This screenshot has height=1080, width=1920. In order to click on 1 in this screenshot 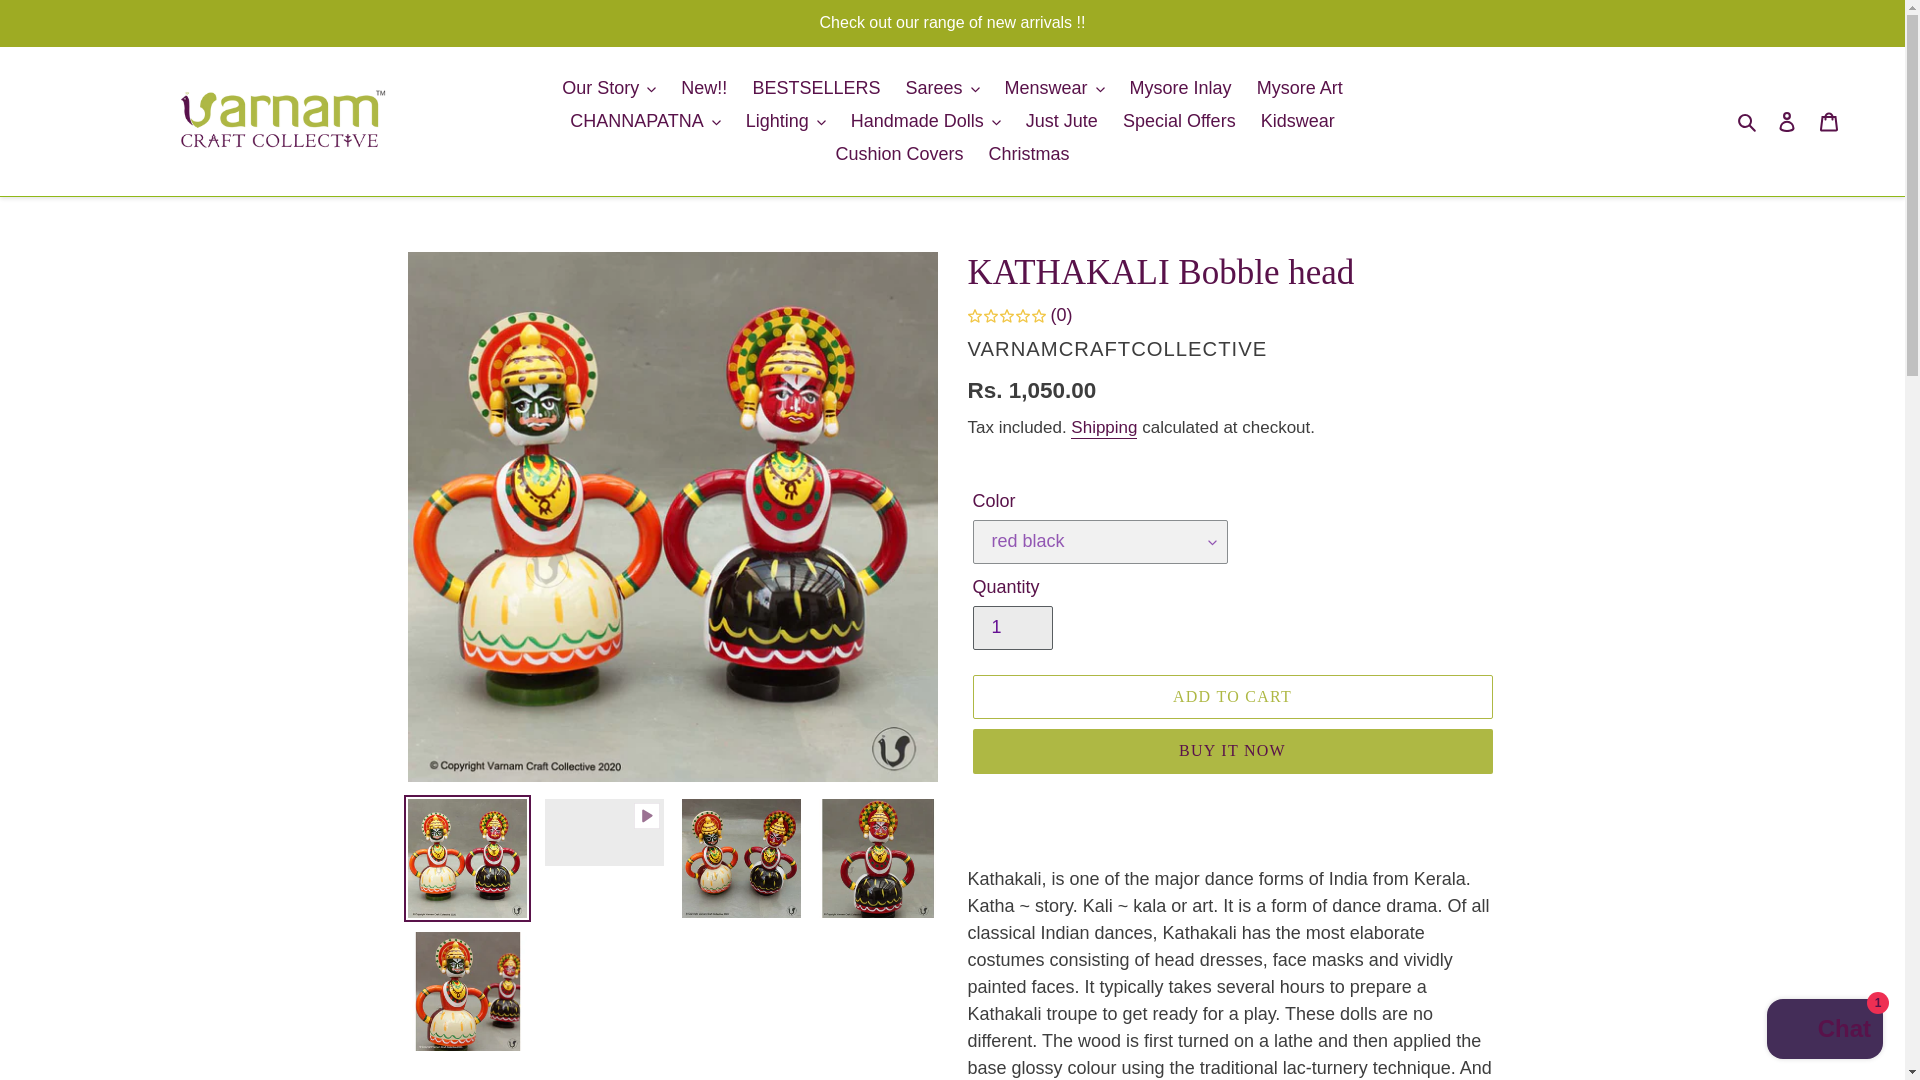, I will do `click(1012, 628)`.